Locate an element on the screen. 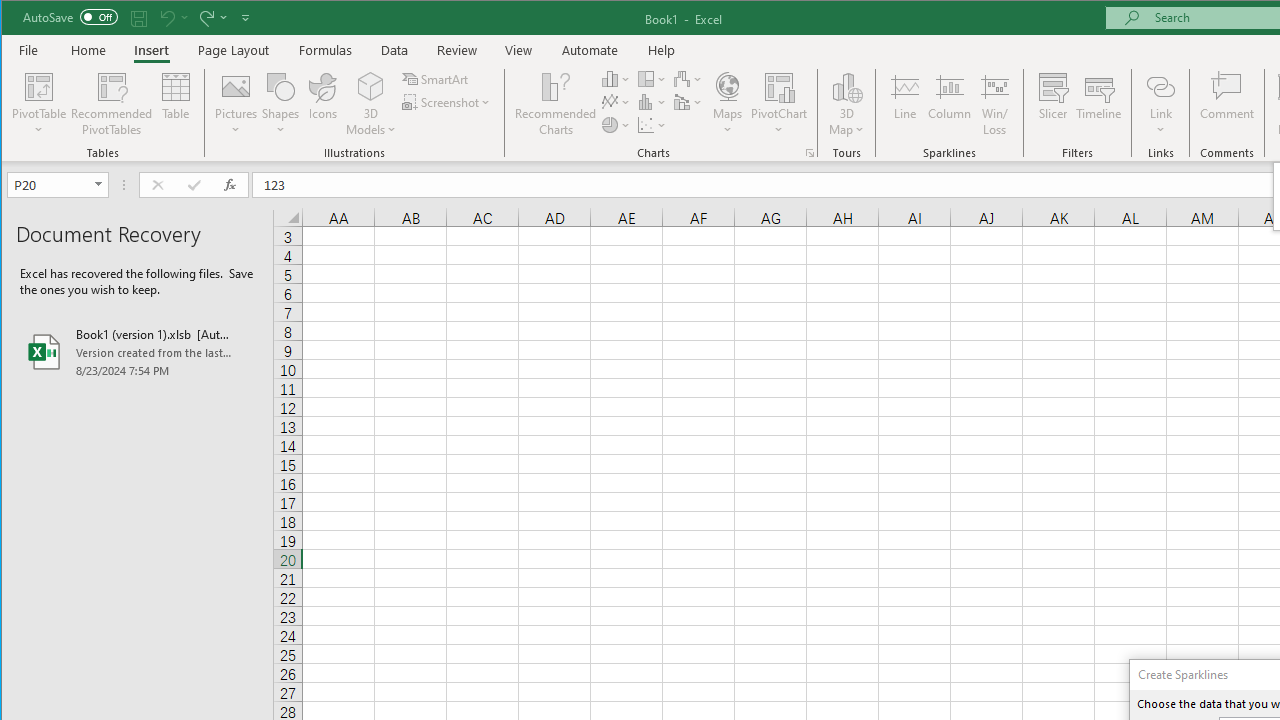 The width and height of the screenshot is (1280, 720). Line is located at coordinates (904, 104).